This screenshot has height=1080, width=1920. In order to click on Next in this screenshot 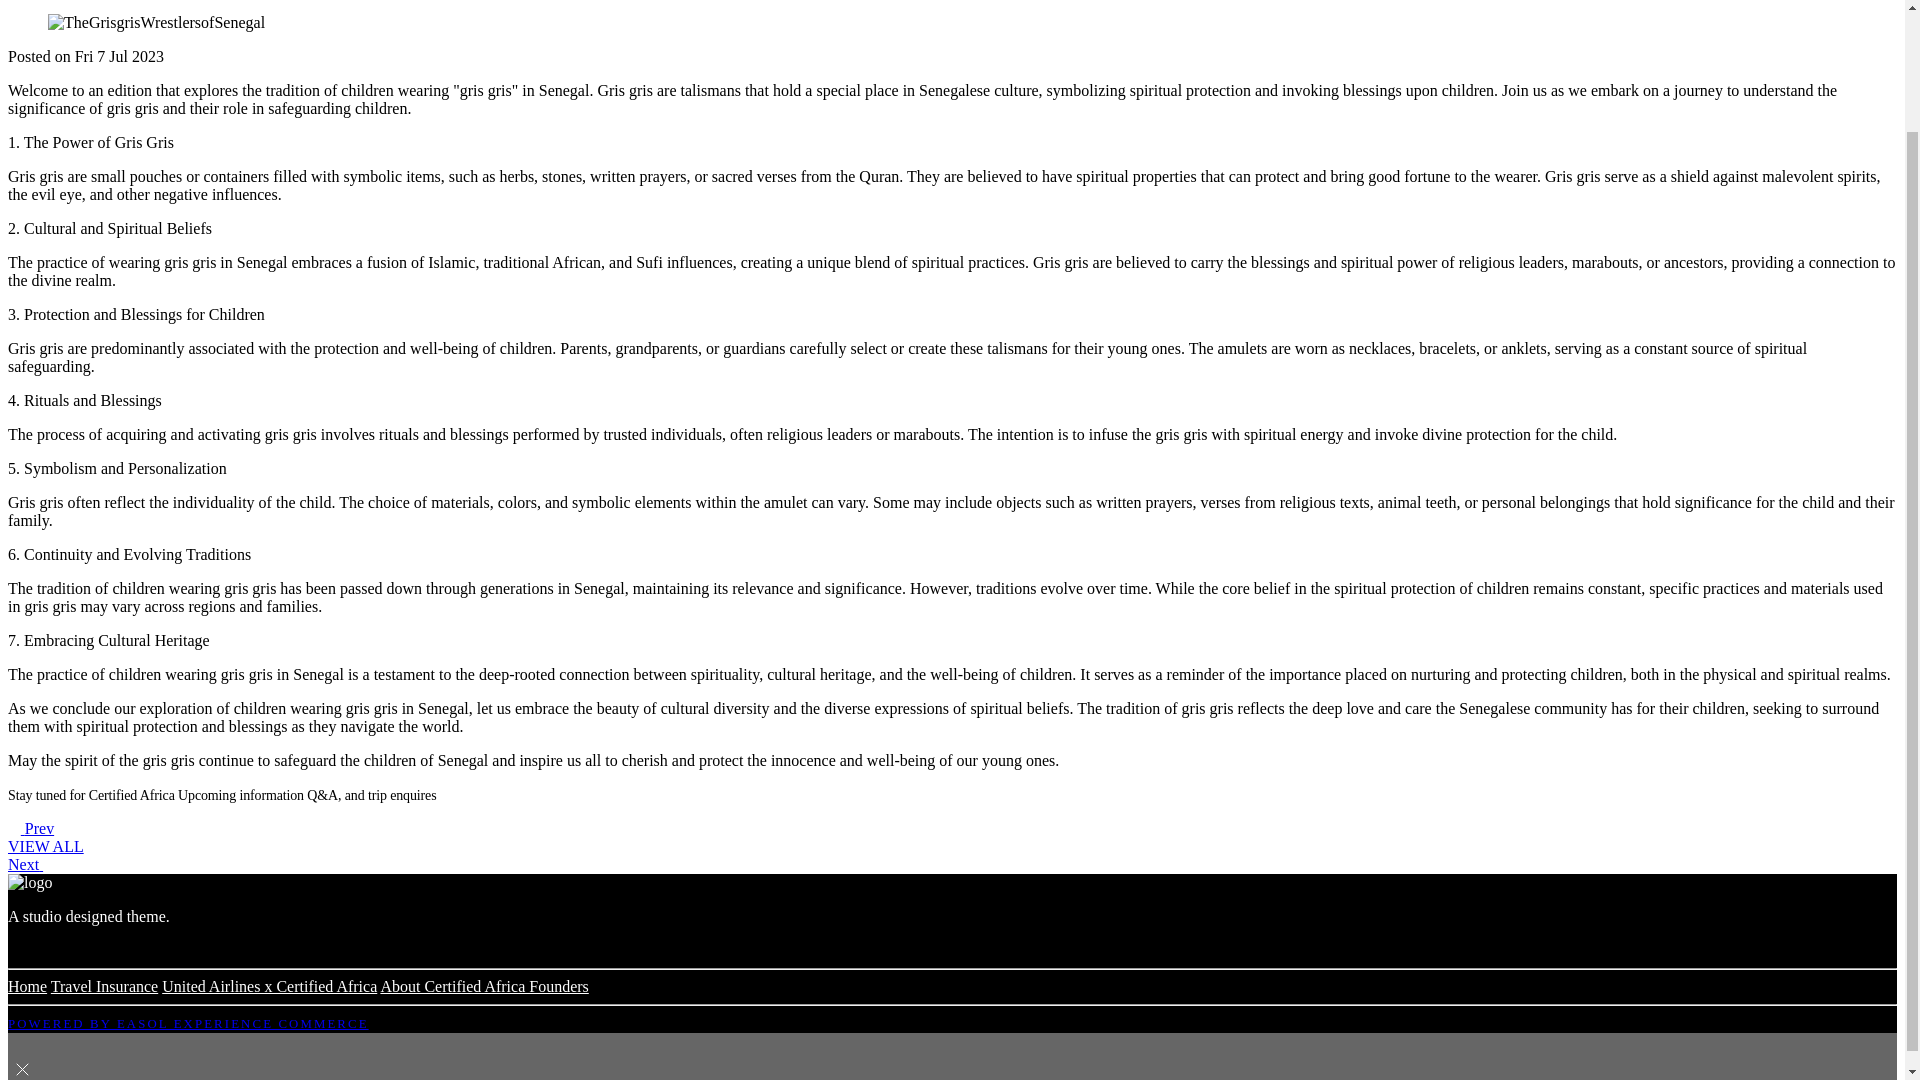, I will do `click(31, 864)`.